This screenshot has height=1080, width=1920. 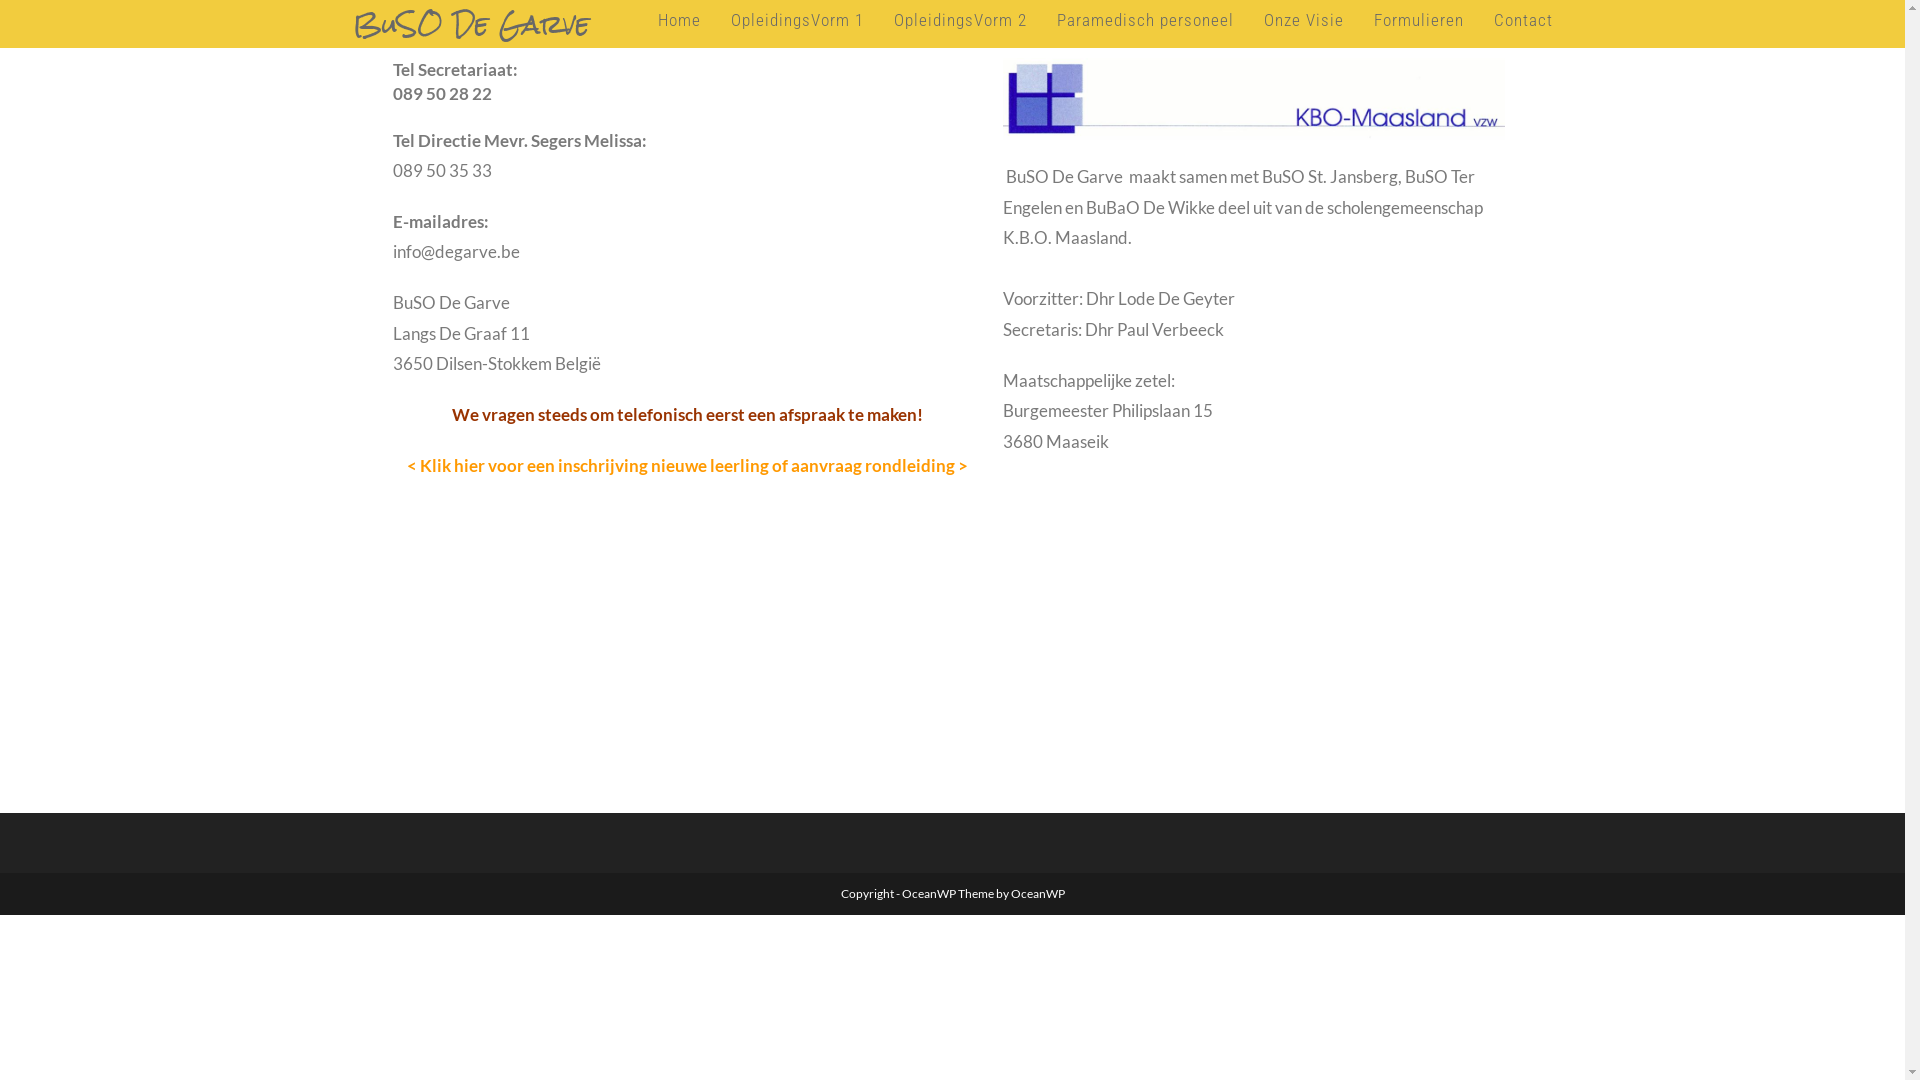 What do you see at coordinates (678, 20) in the screenshot?
I see `Home` at bounding box center [678, 20].